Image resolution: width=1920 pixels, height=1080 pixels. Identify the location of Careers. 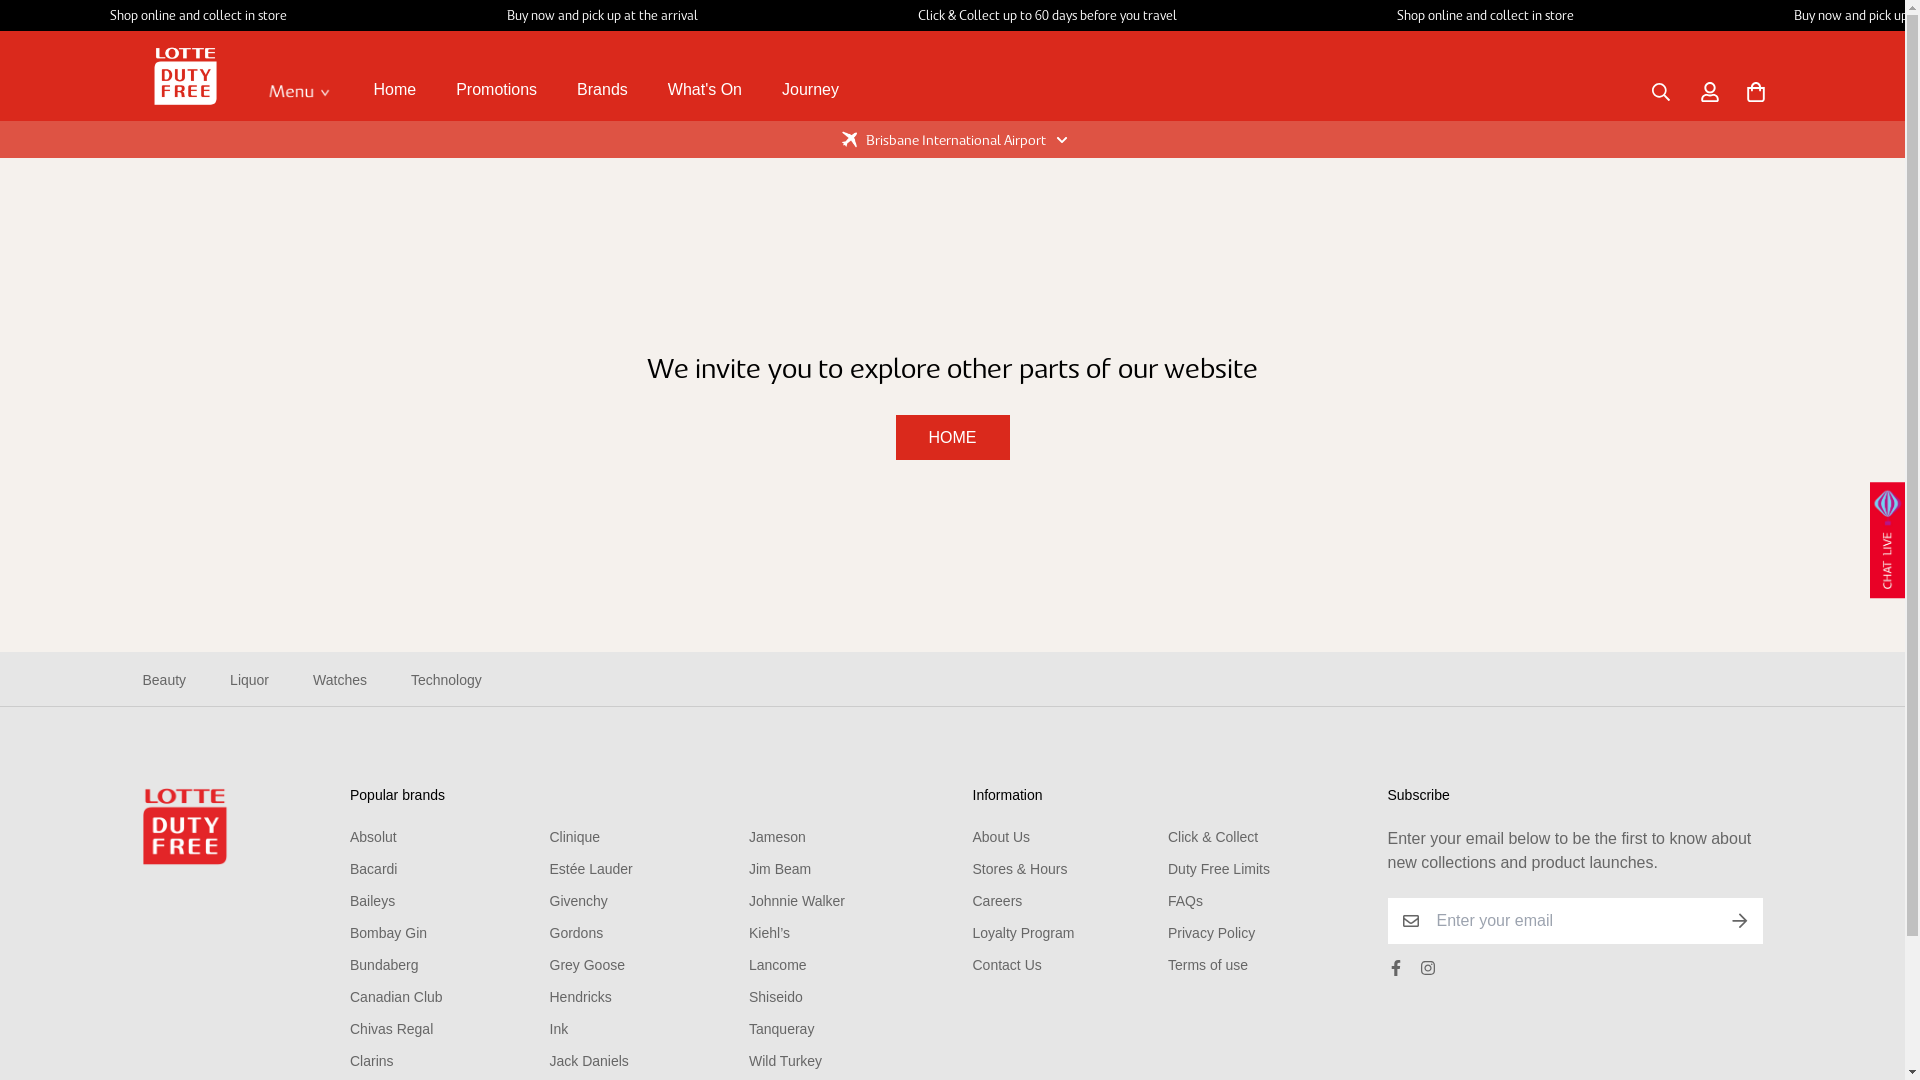
(997, 901).